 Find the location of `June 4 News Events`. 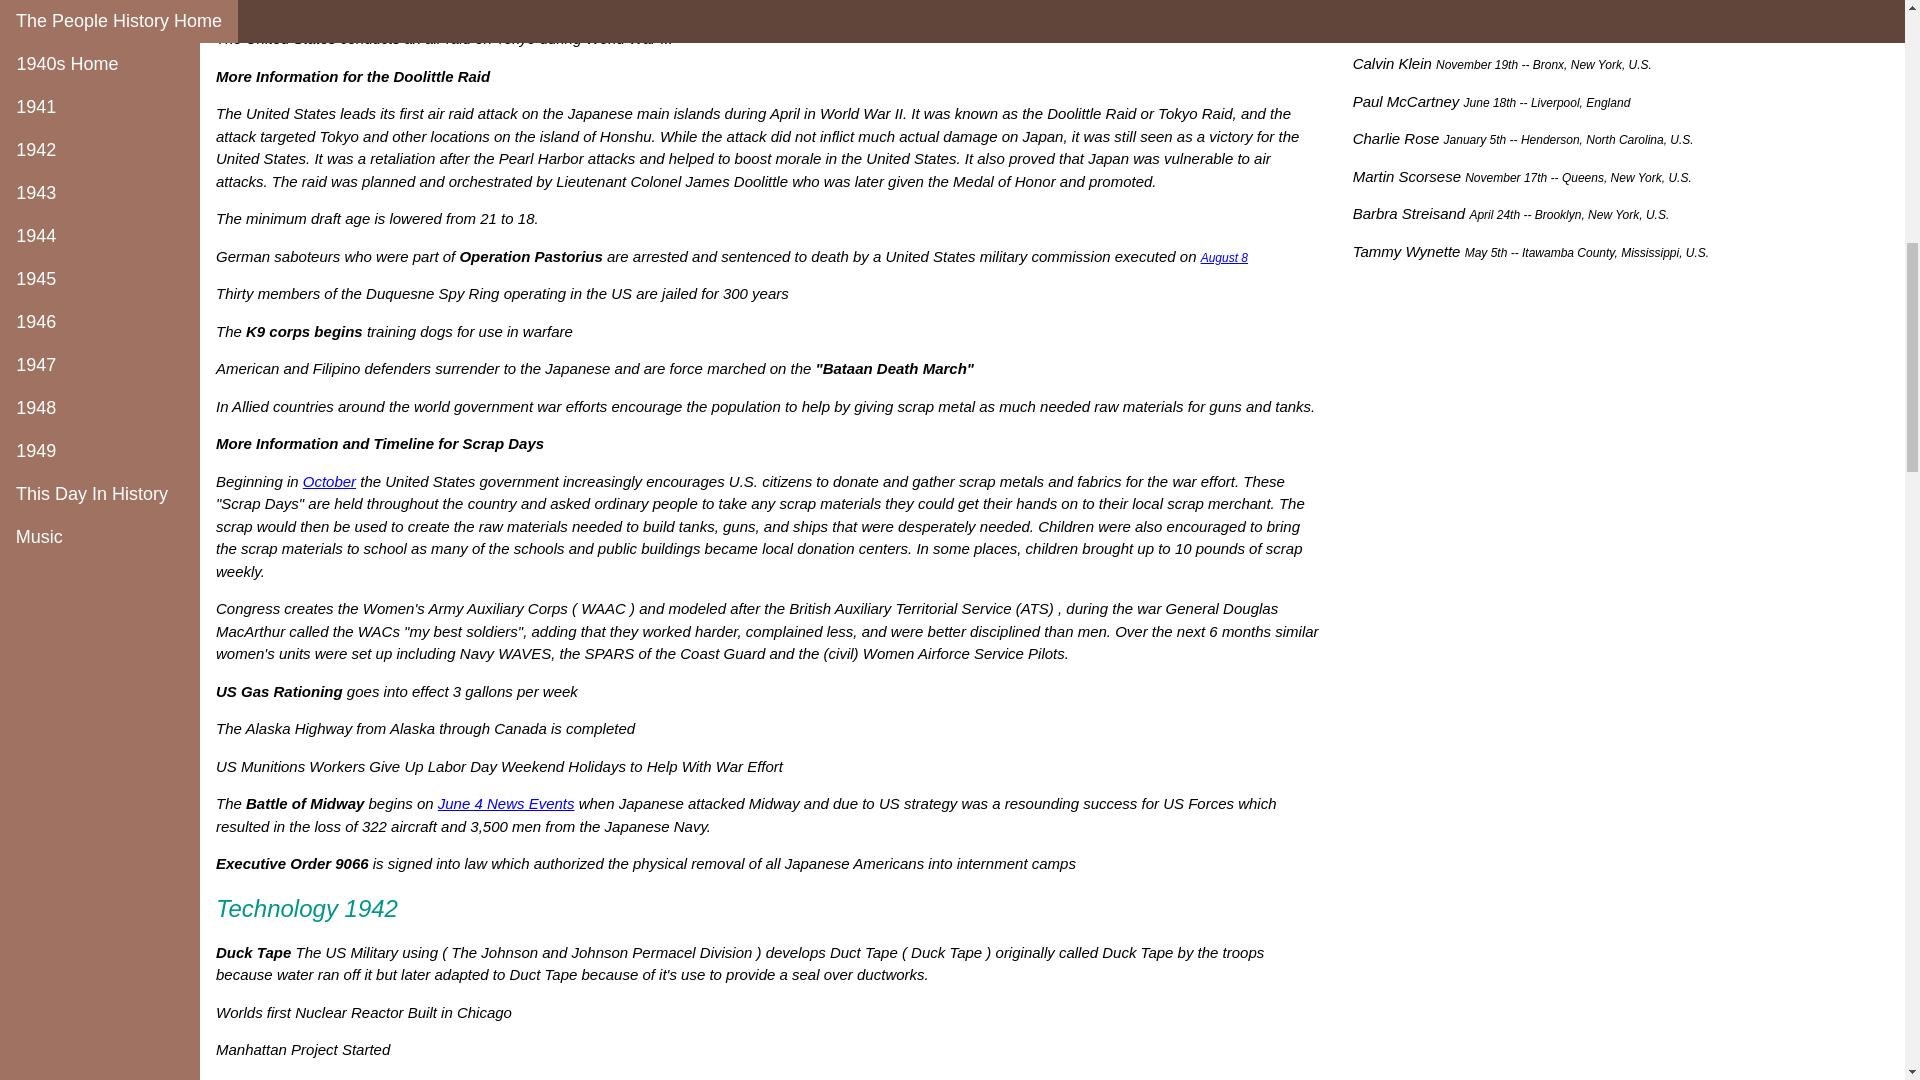

June 4 News Events is located at coordinates (506, 803).